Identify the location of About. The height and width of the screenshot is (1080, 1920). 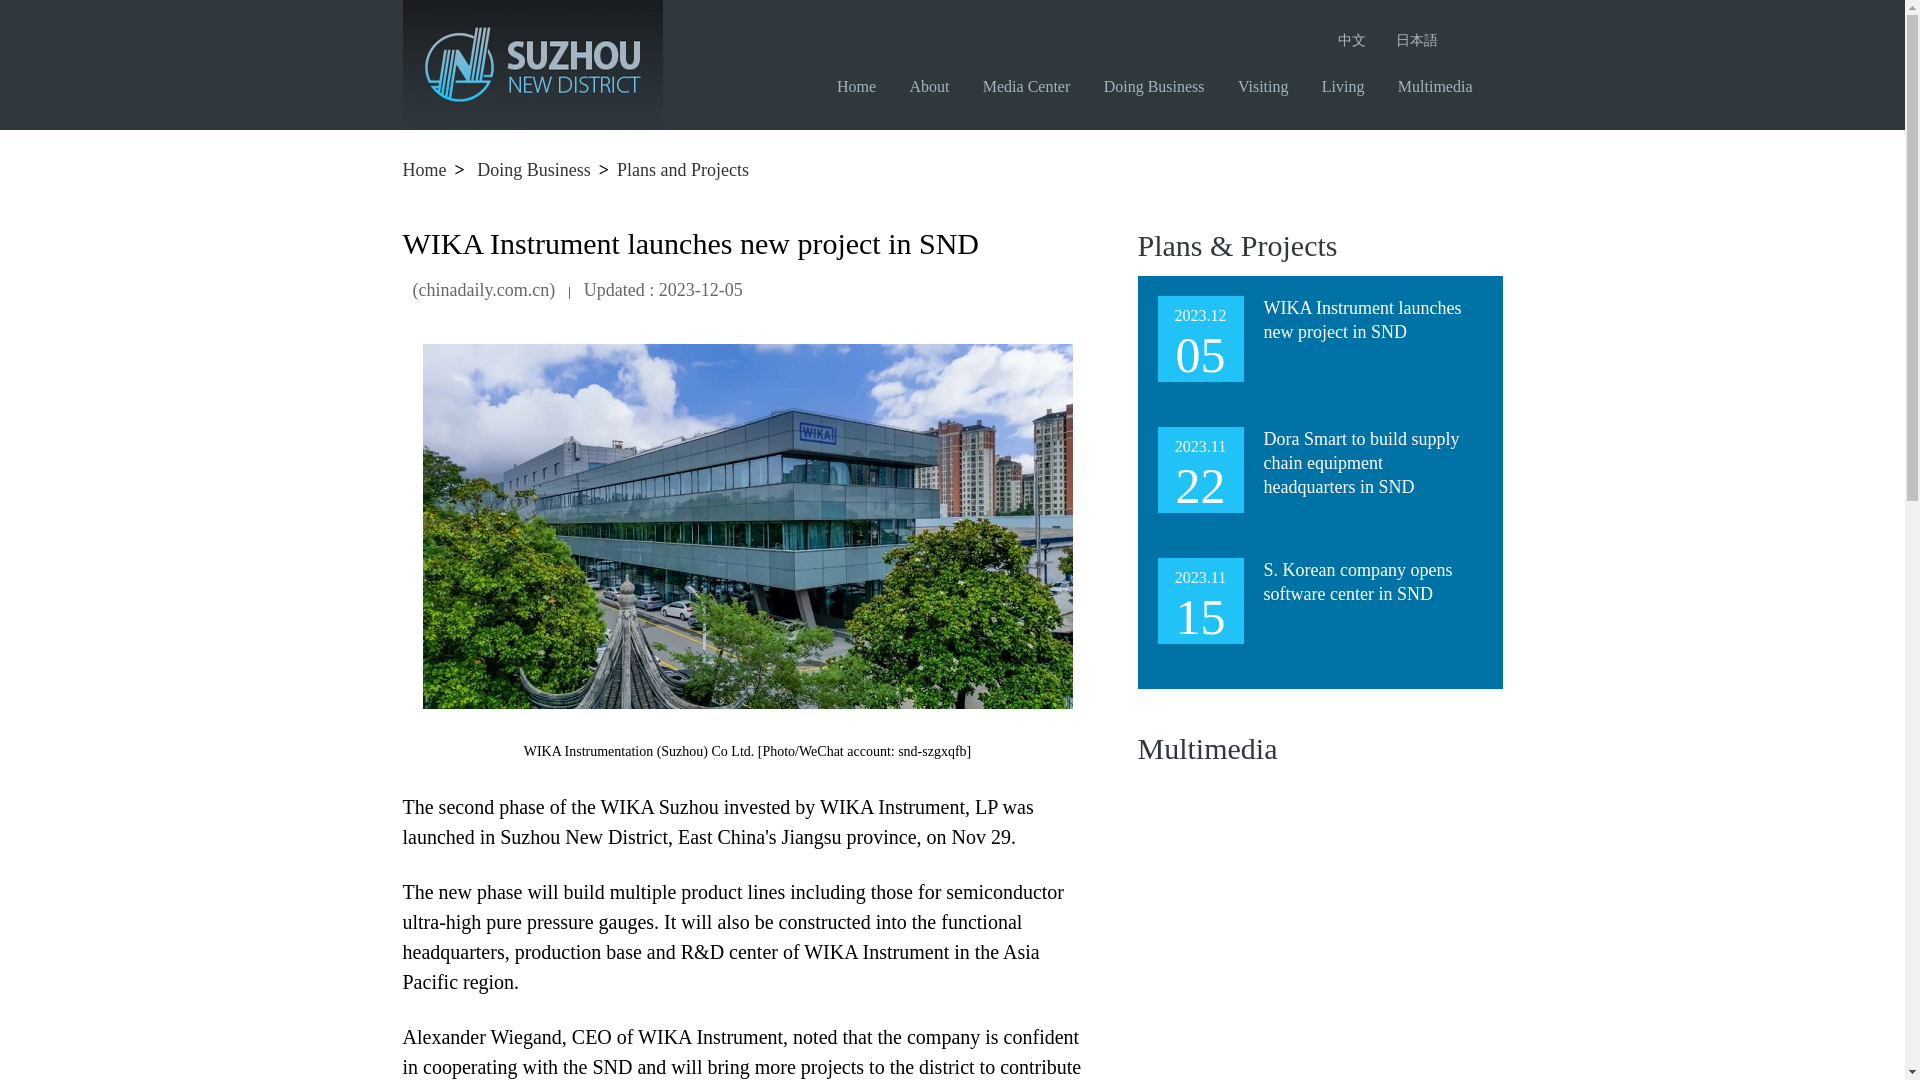
(936, 86).